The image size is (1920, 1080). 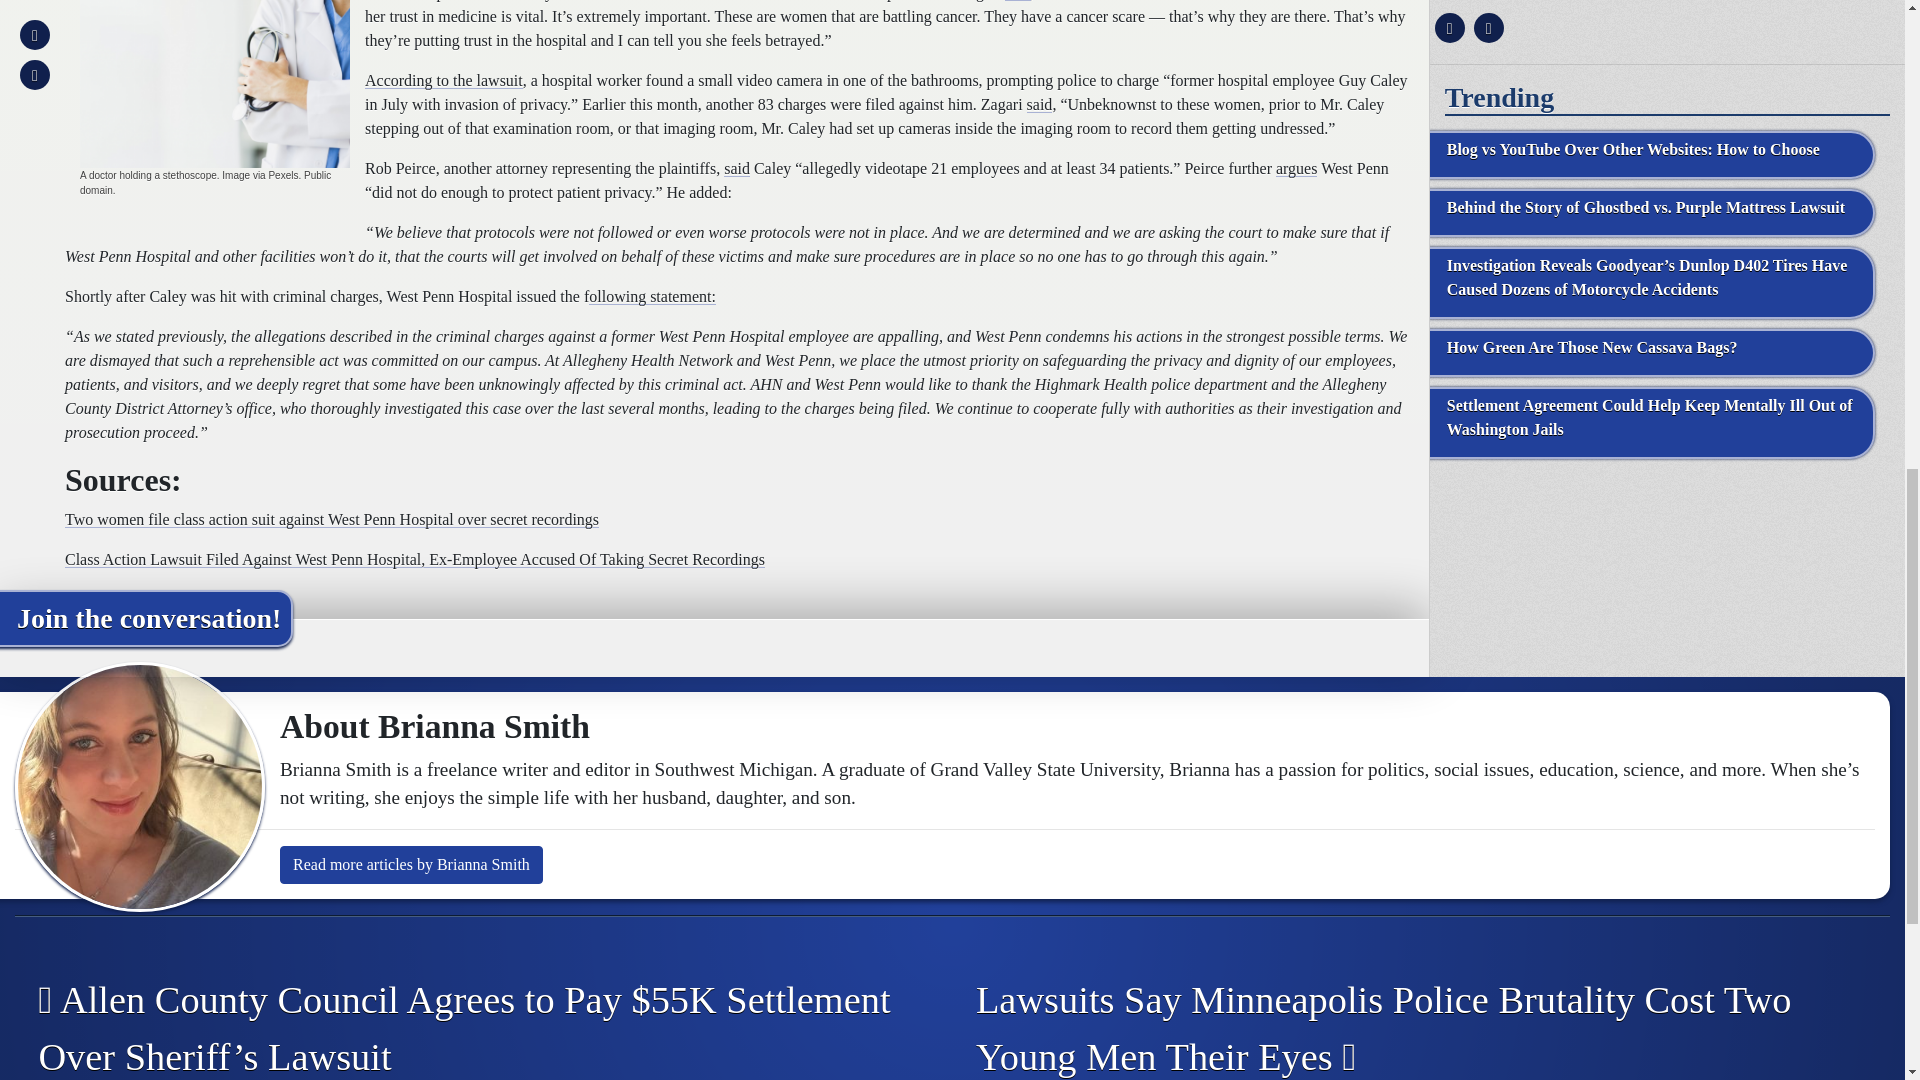 What do you see at coordinates (1040, 104) in the screenshot?
I see `said` at bounding box center [1040, 104].